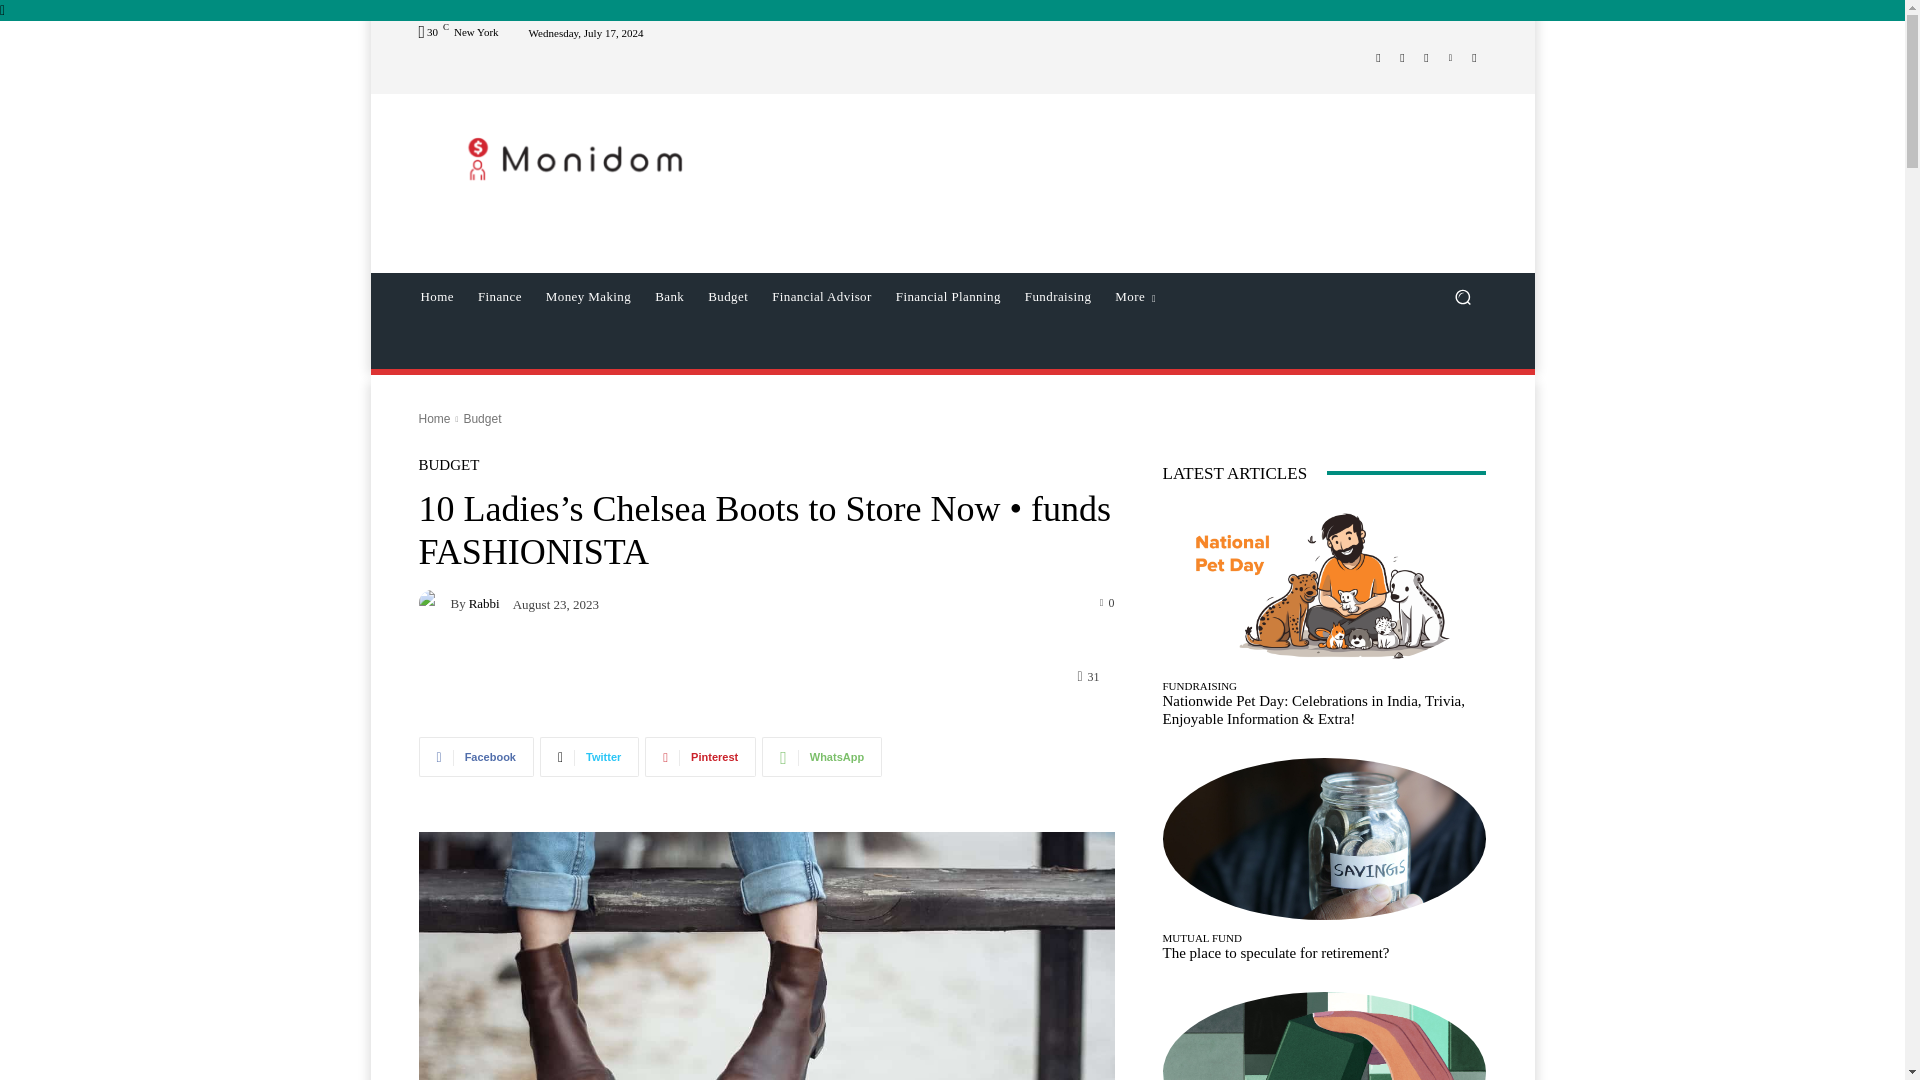 This screenshot has width=1920, height=1080. I want to click on Budget, so click(728, 296).